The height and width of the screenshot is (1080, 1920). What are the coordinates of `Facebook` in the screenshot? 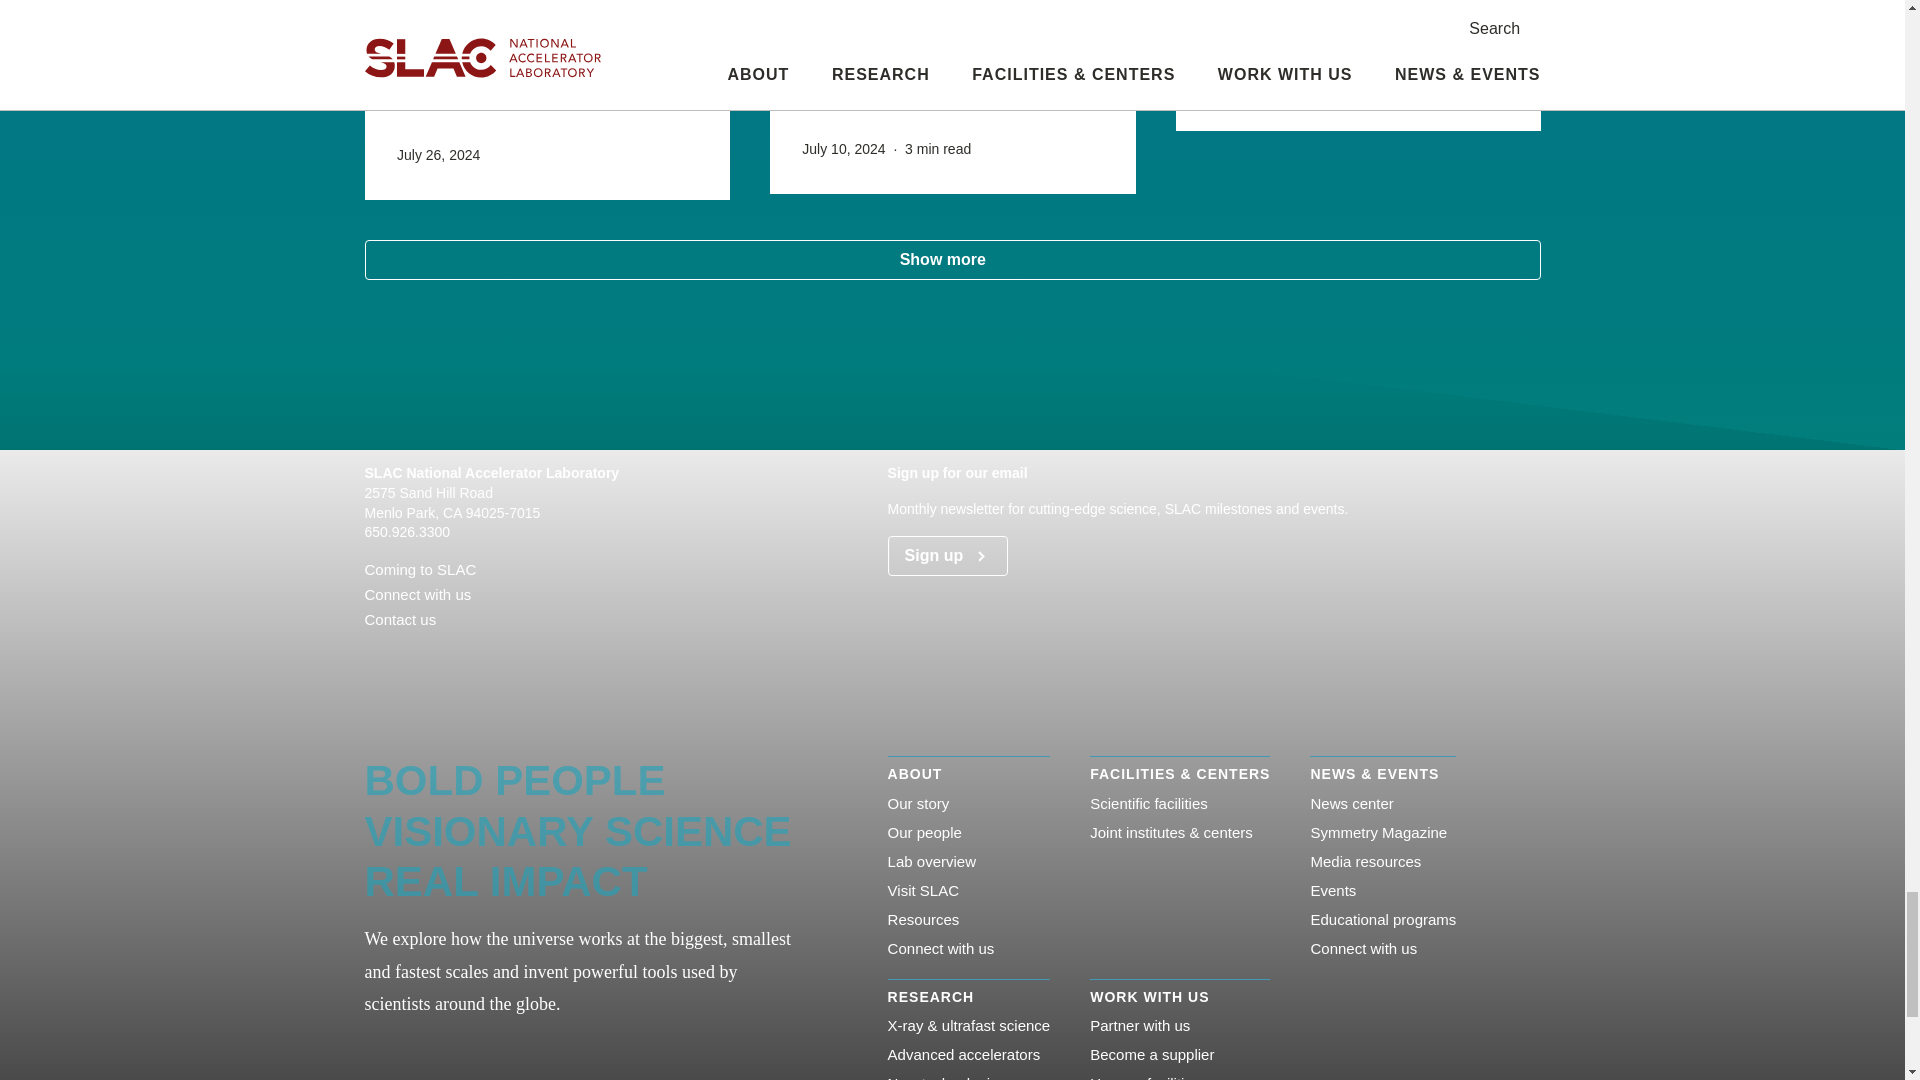 It's located at (372, 656).